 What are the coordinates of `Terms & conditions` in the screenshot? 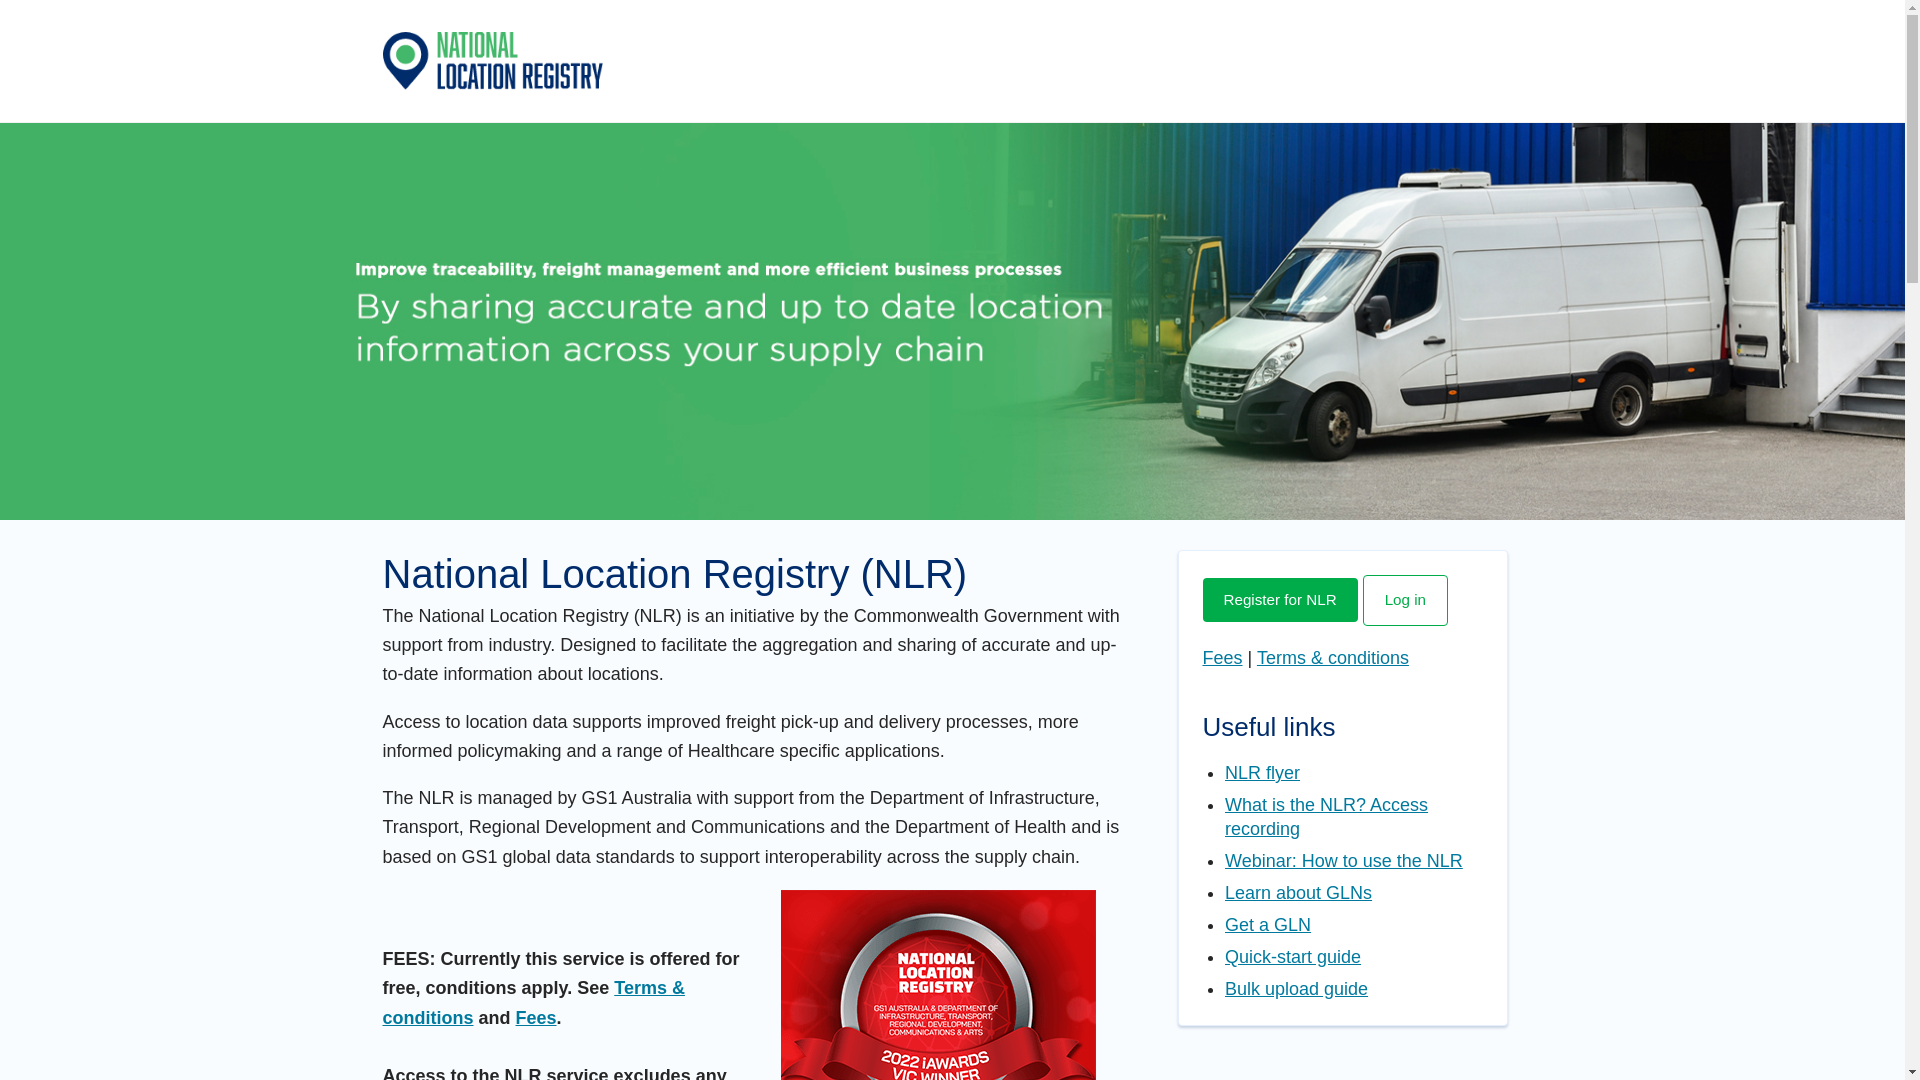 It's located at (1333, 658).